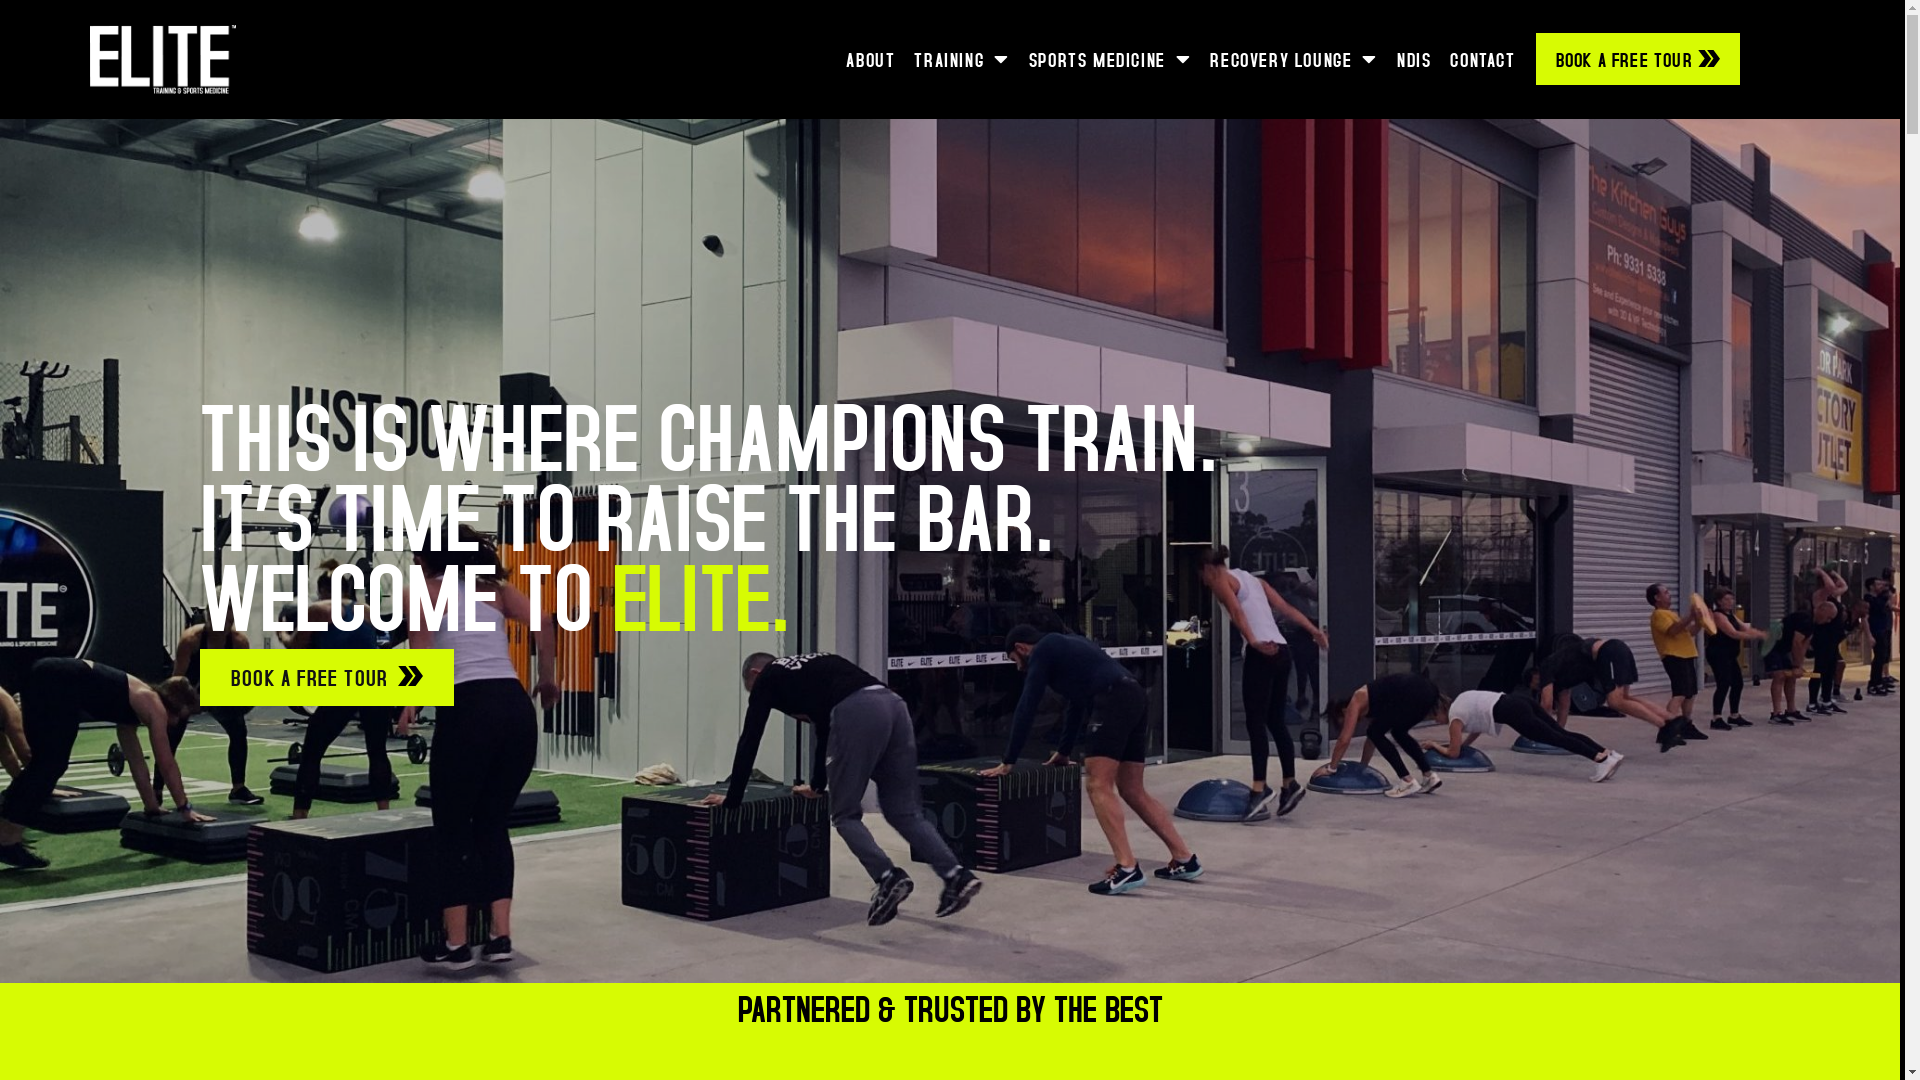  What do you see at coordinates (870, 59) in the screenshot?
I see `ABOUT` at bounding box center [870, 59].